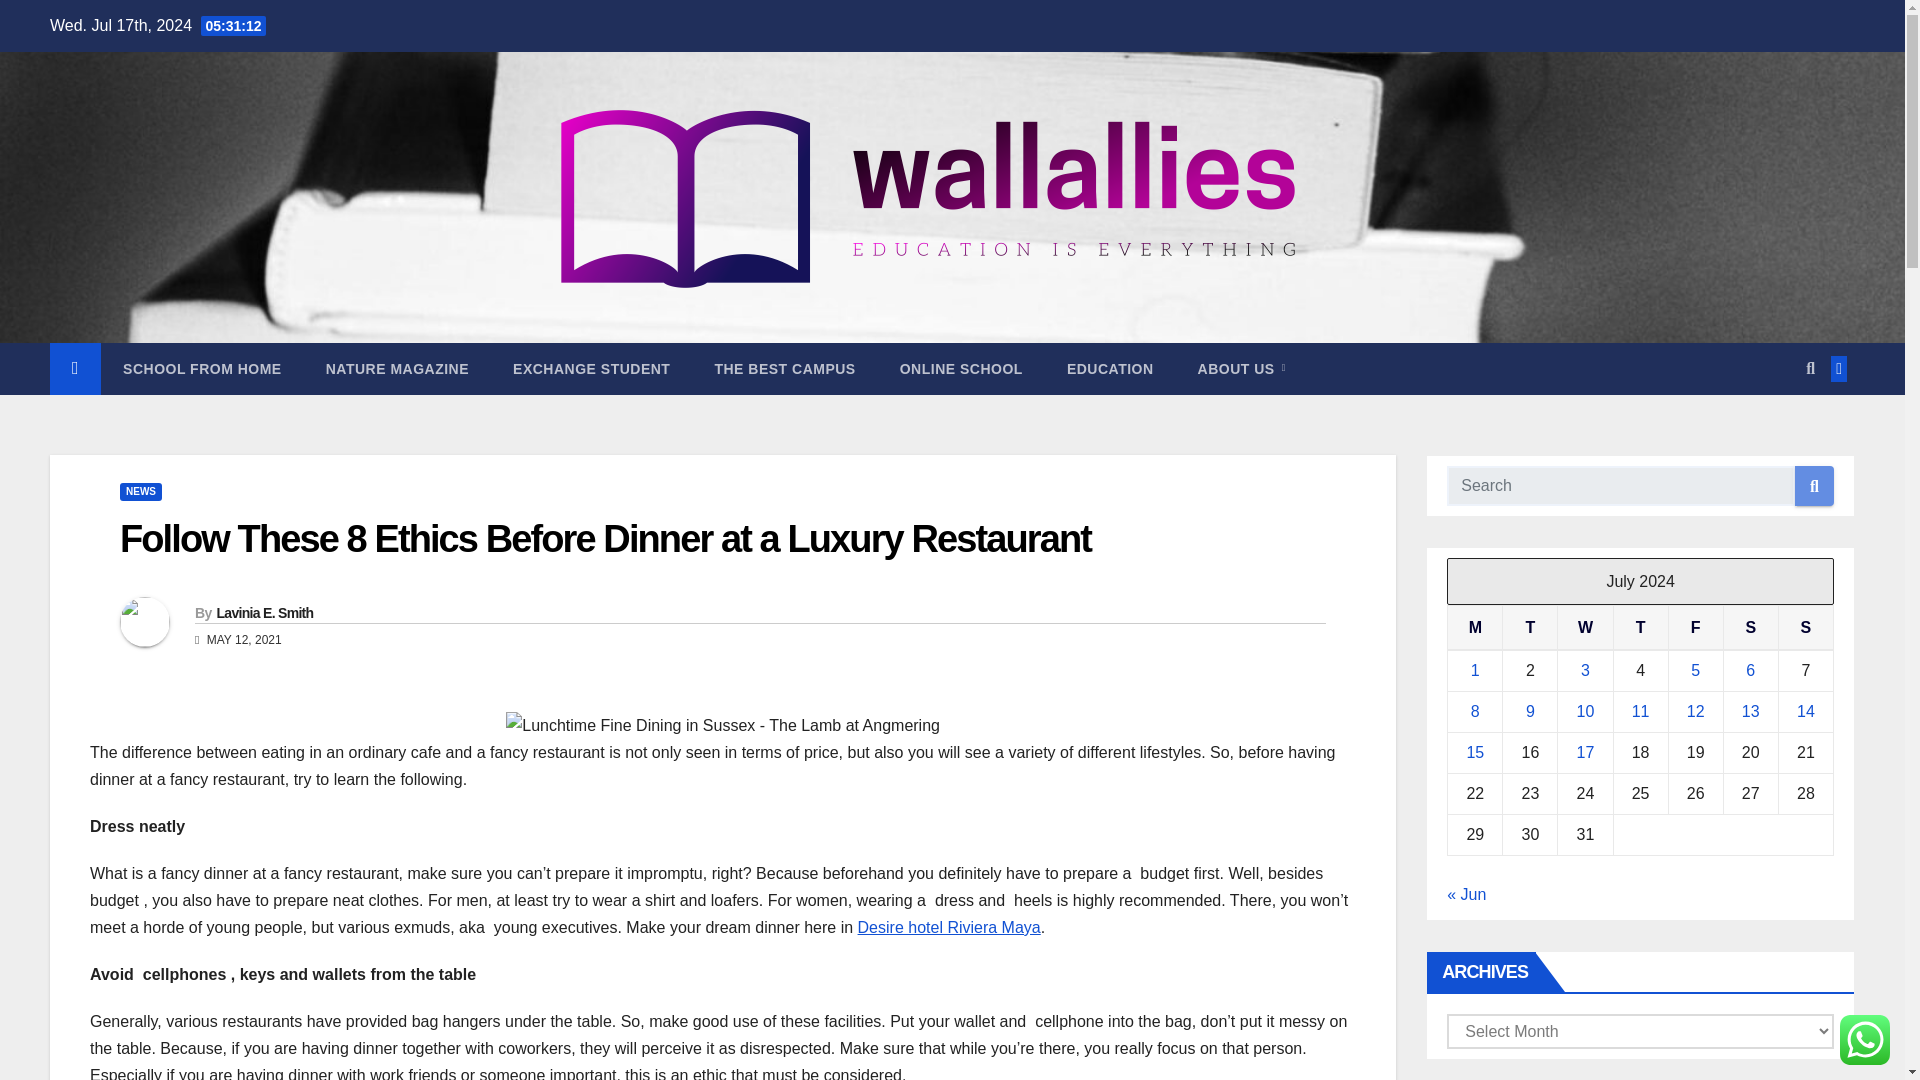  What do you see at coordinates (591, 369) in the screenshot?
I see `exchange student` at bounding box center [591, 369].